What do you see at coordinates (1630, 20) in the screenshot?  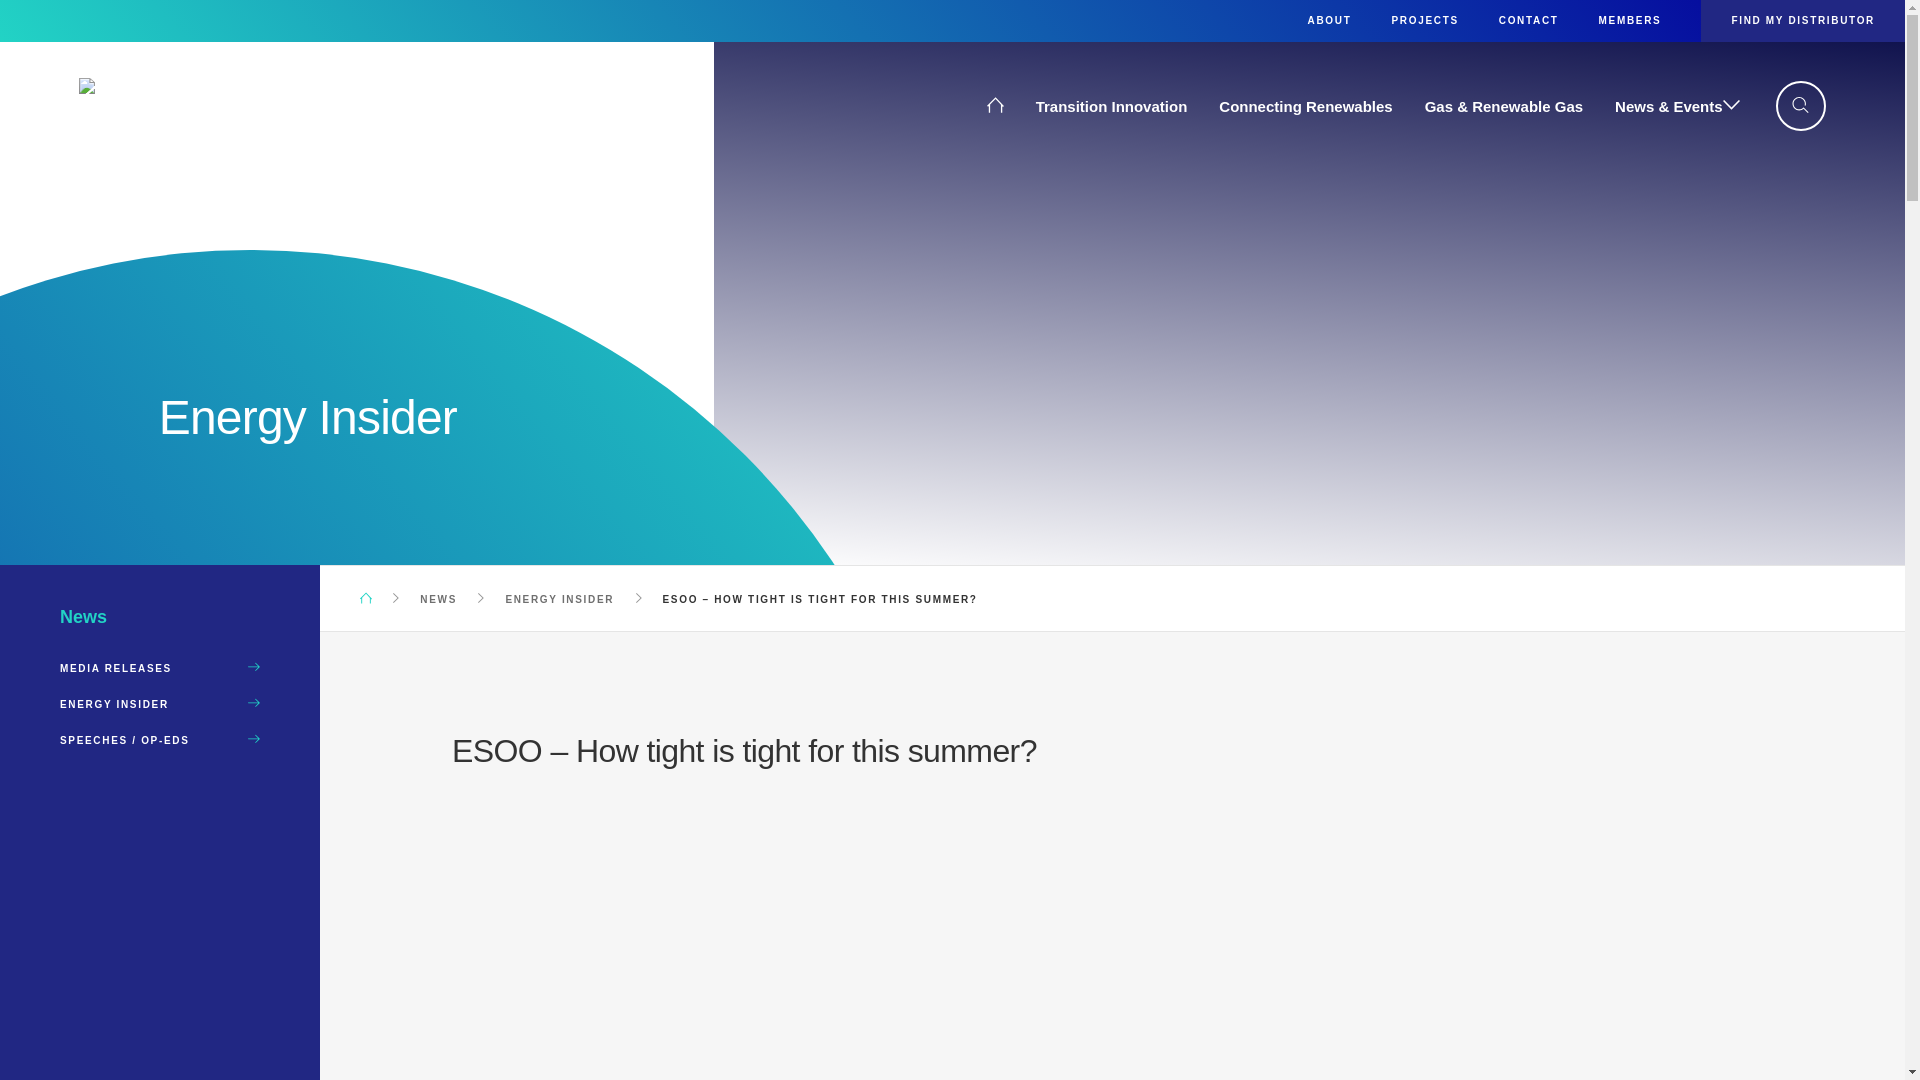 I see `MEMBERS` at bounding box center [1630, 20].